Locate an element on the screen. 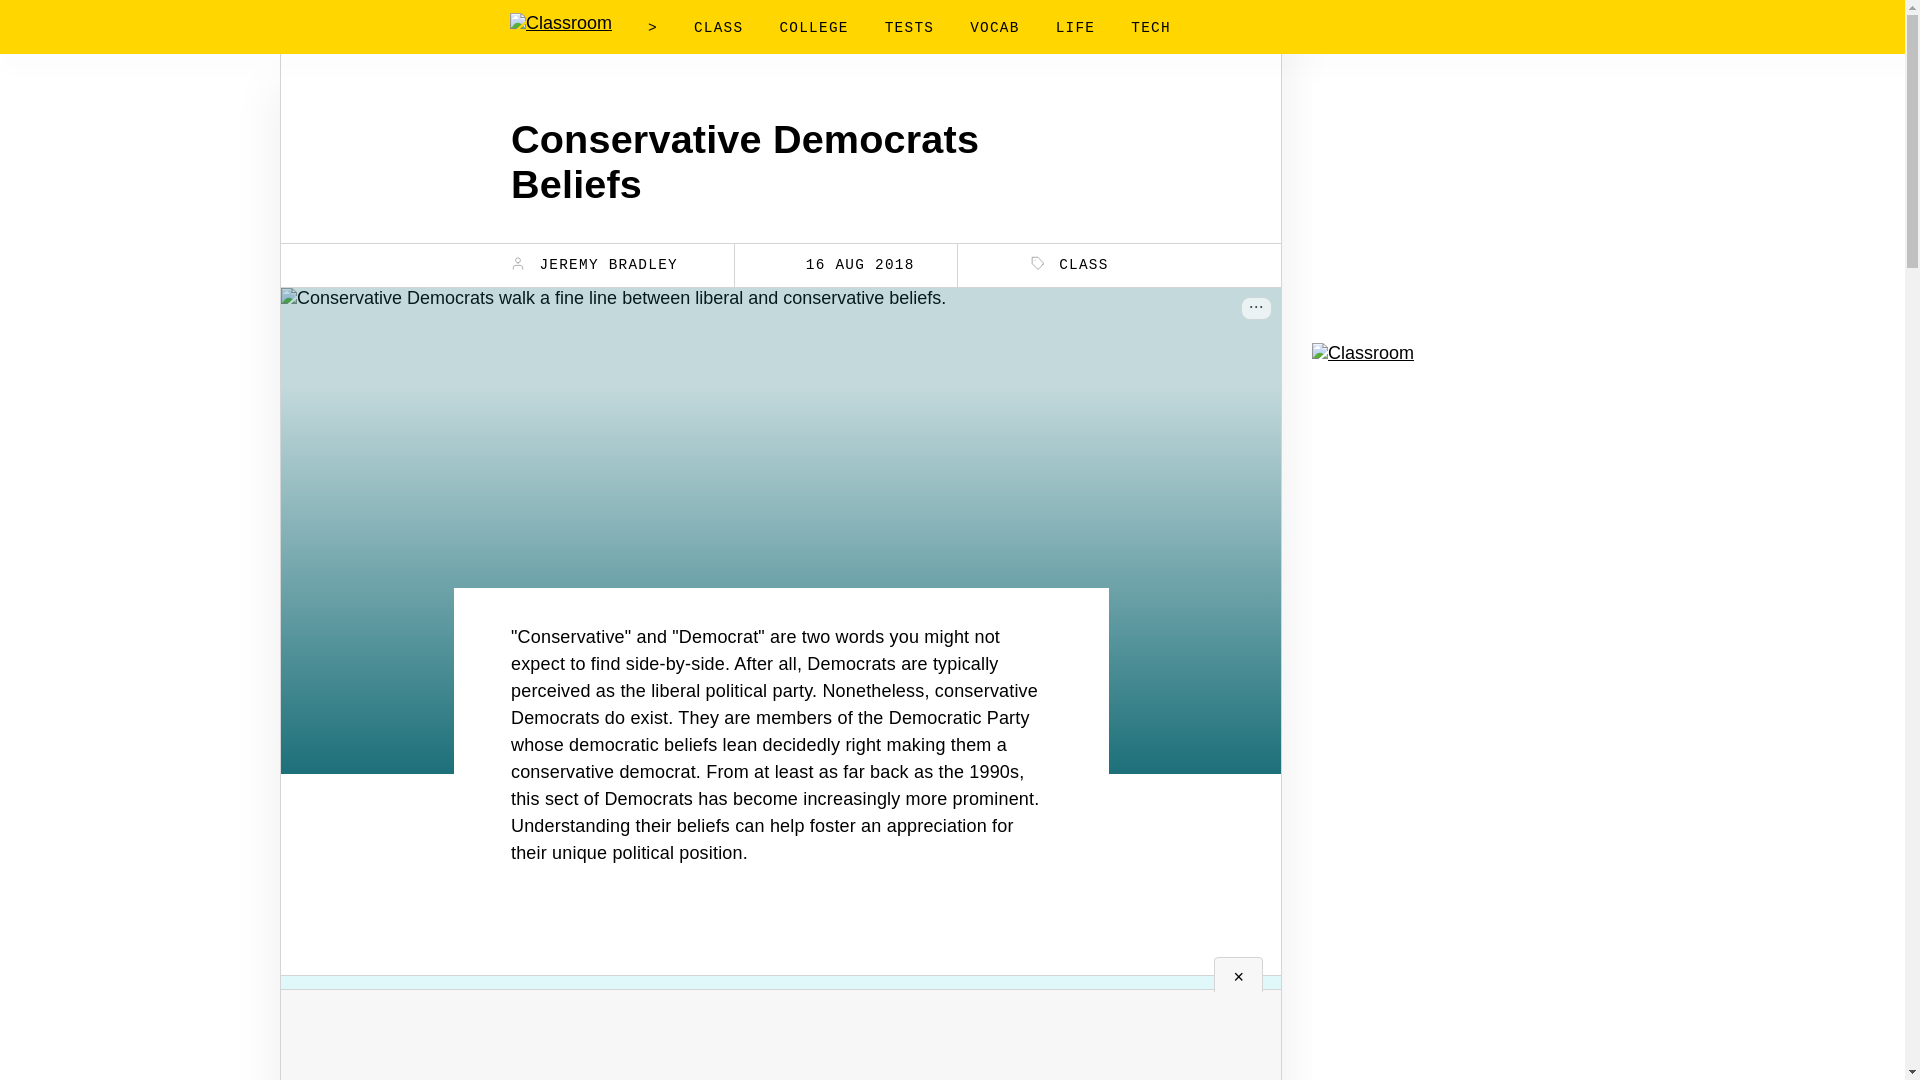 The image size is (1920, 1080). LIFE is located at coordinates (1076, 28).